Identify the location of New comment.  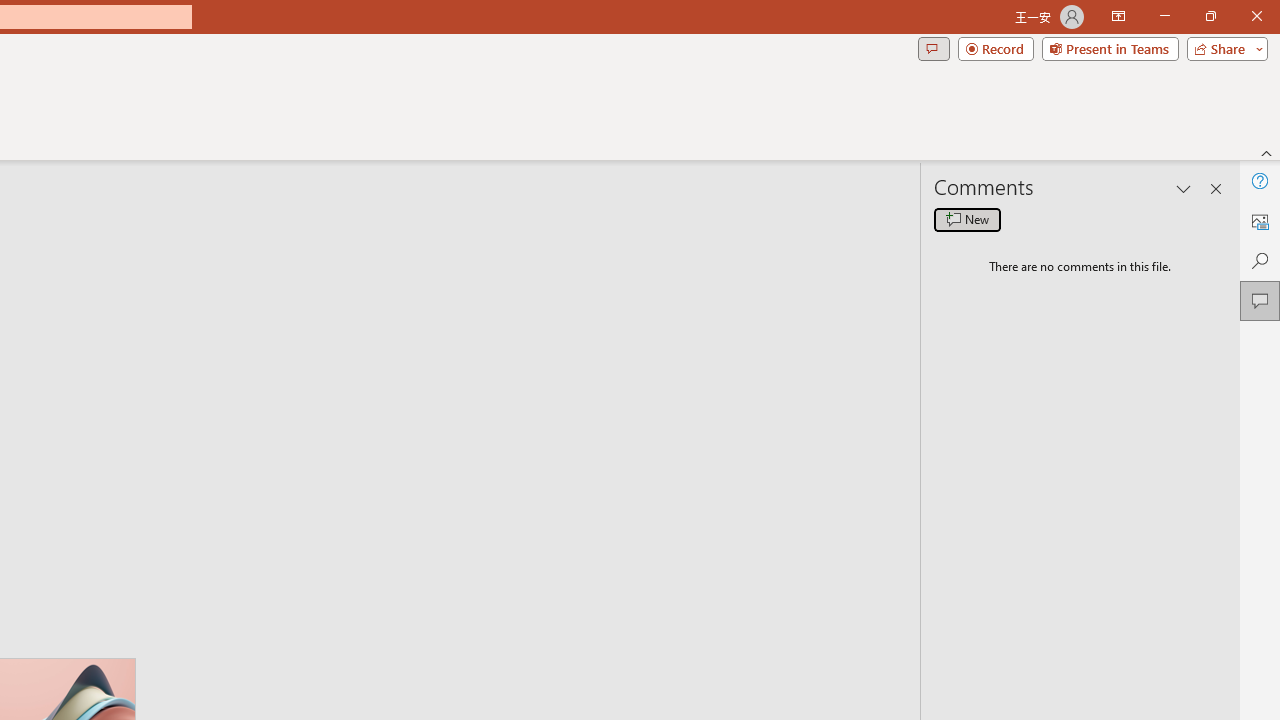
(967, 220).